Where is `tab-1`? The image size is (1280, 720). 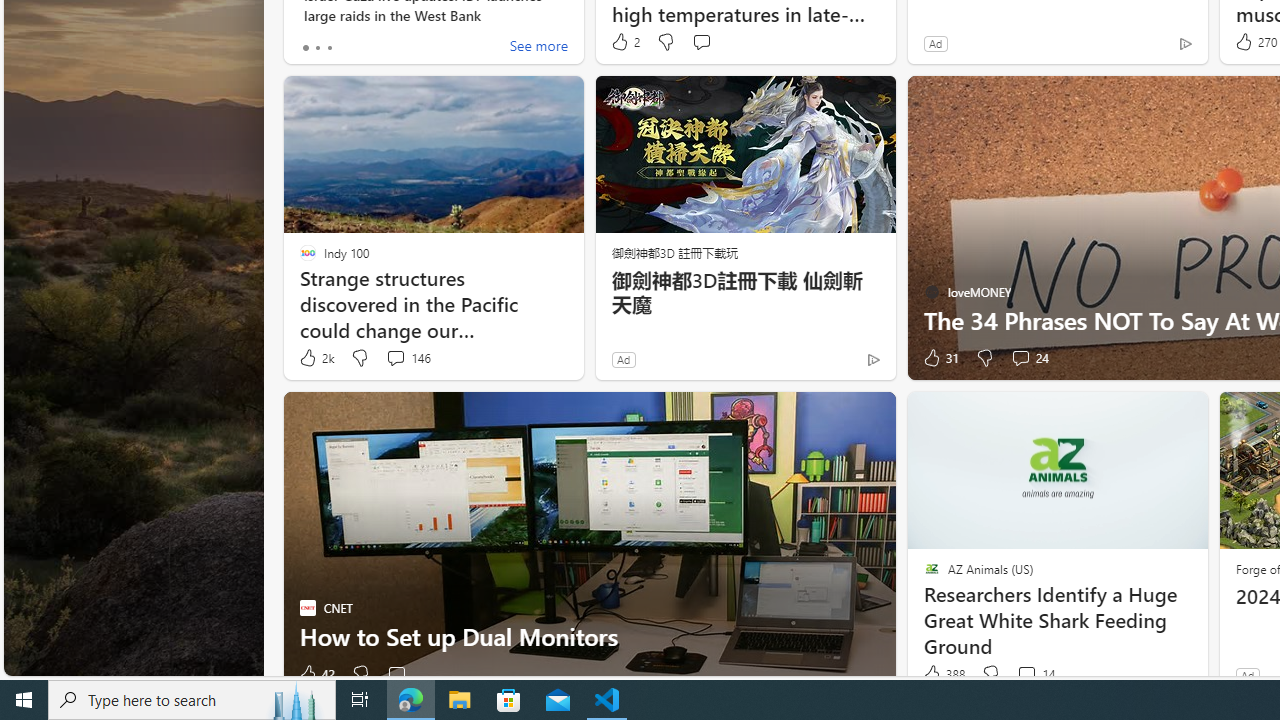
tab-1 is located at coordinates (317, 48).